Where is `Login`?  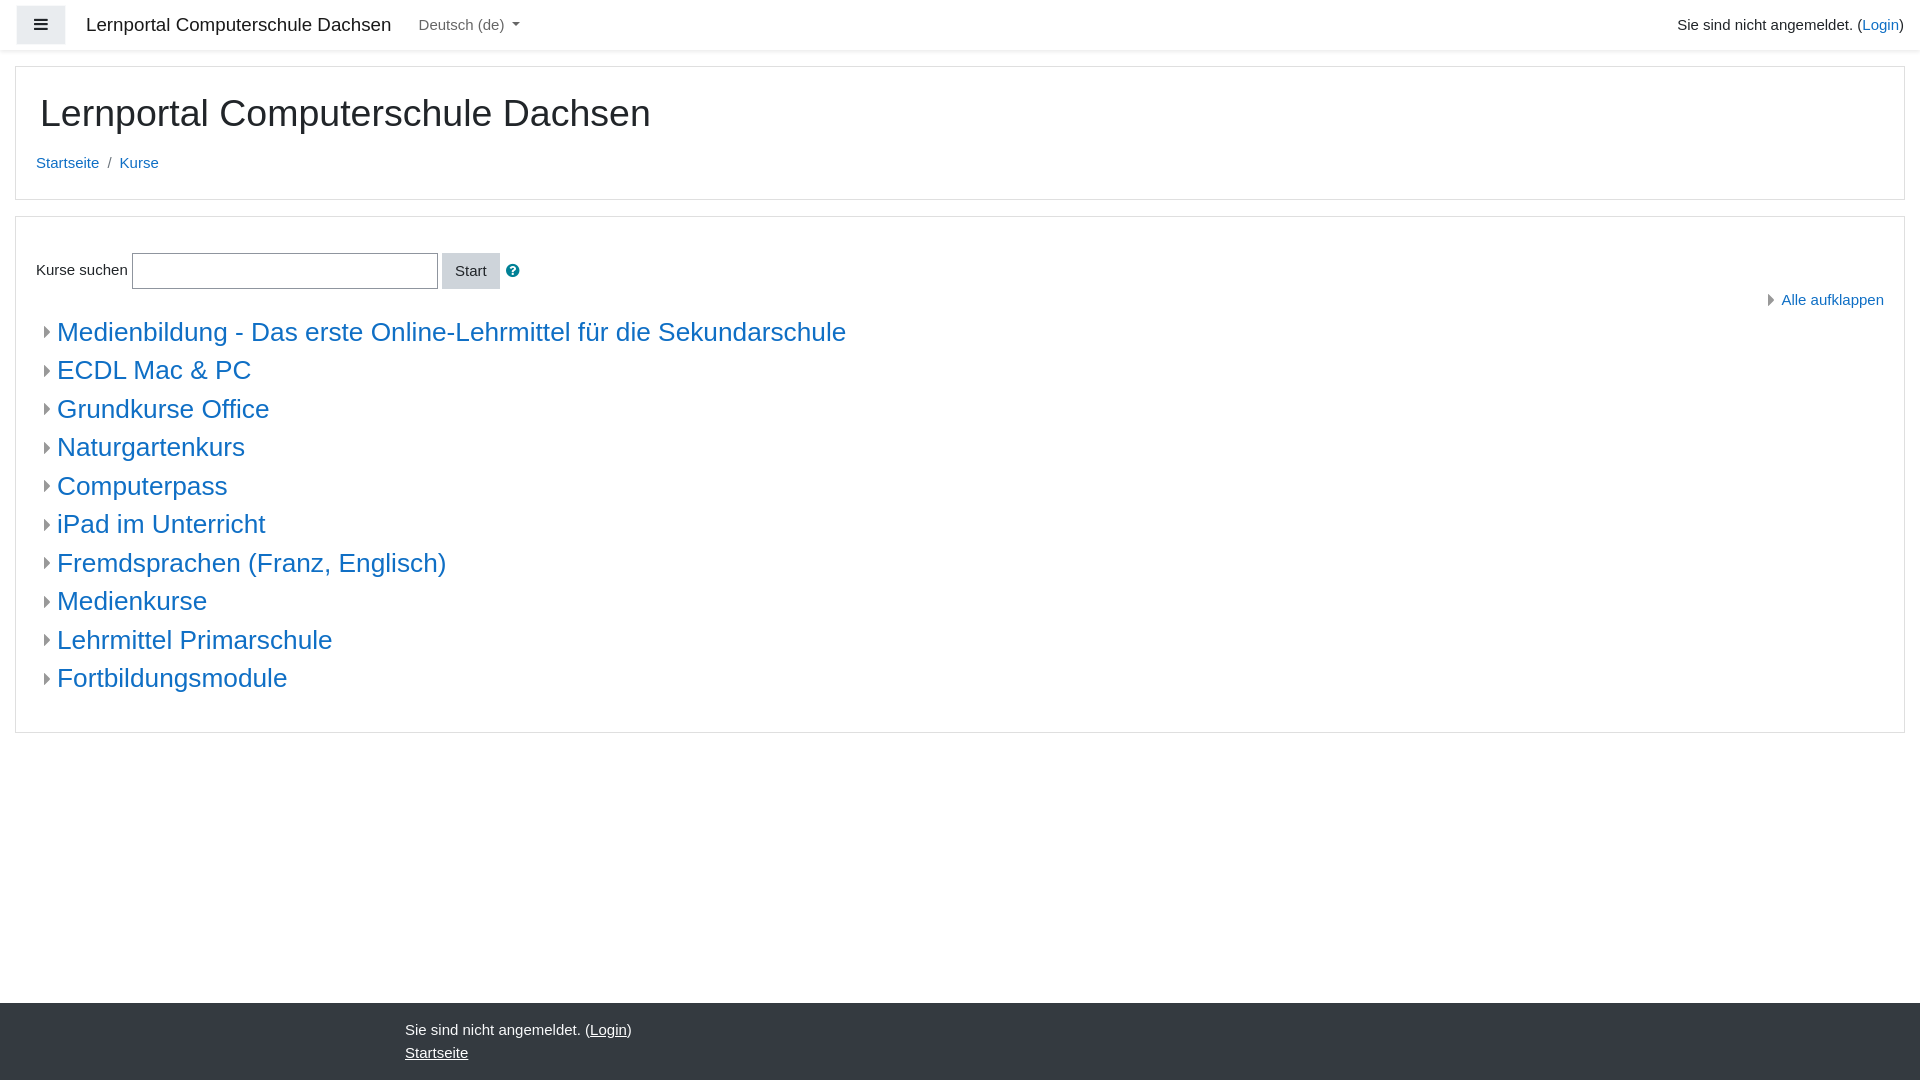
Login is located at coordinates (1880, 24).